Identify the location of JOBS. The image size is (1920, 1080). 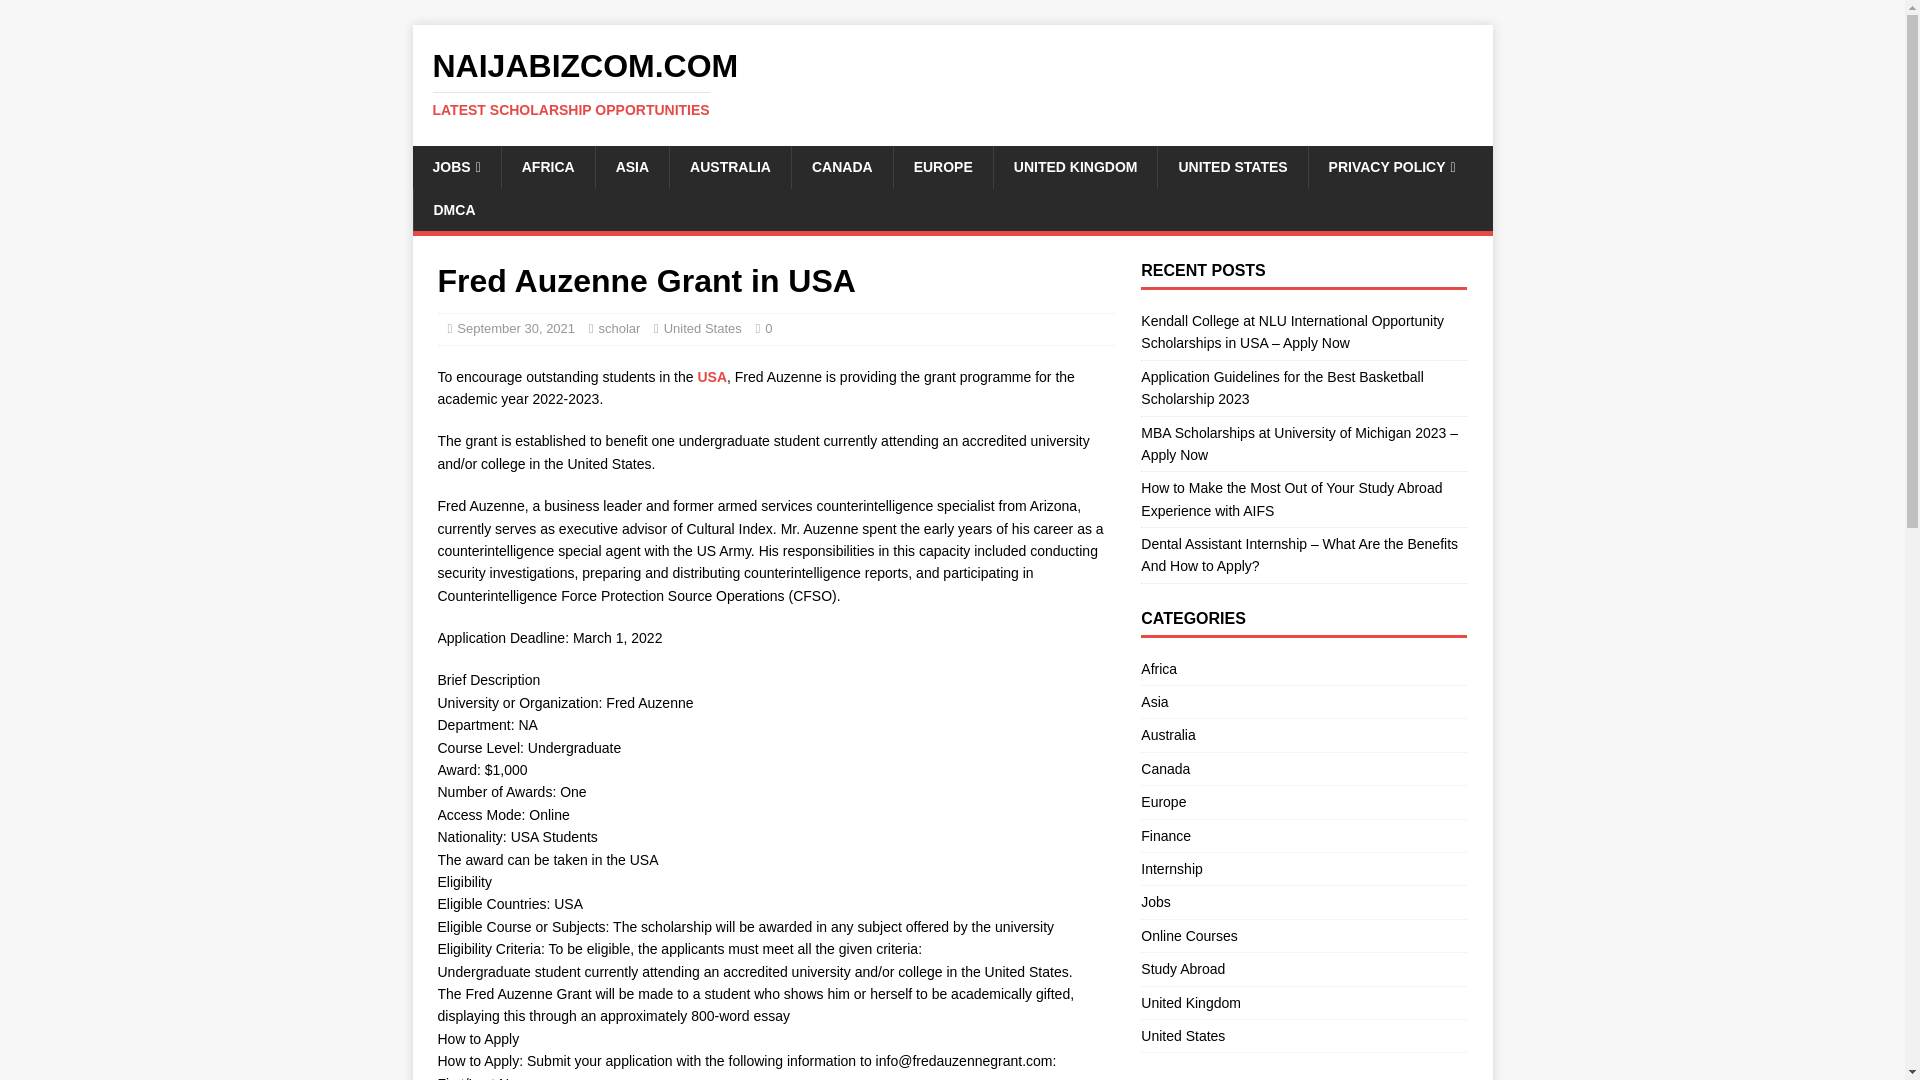
(456, 166).